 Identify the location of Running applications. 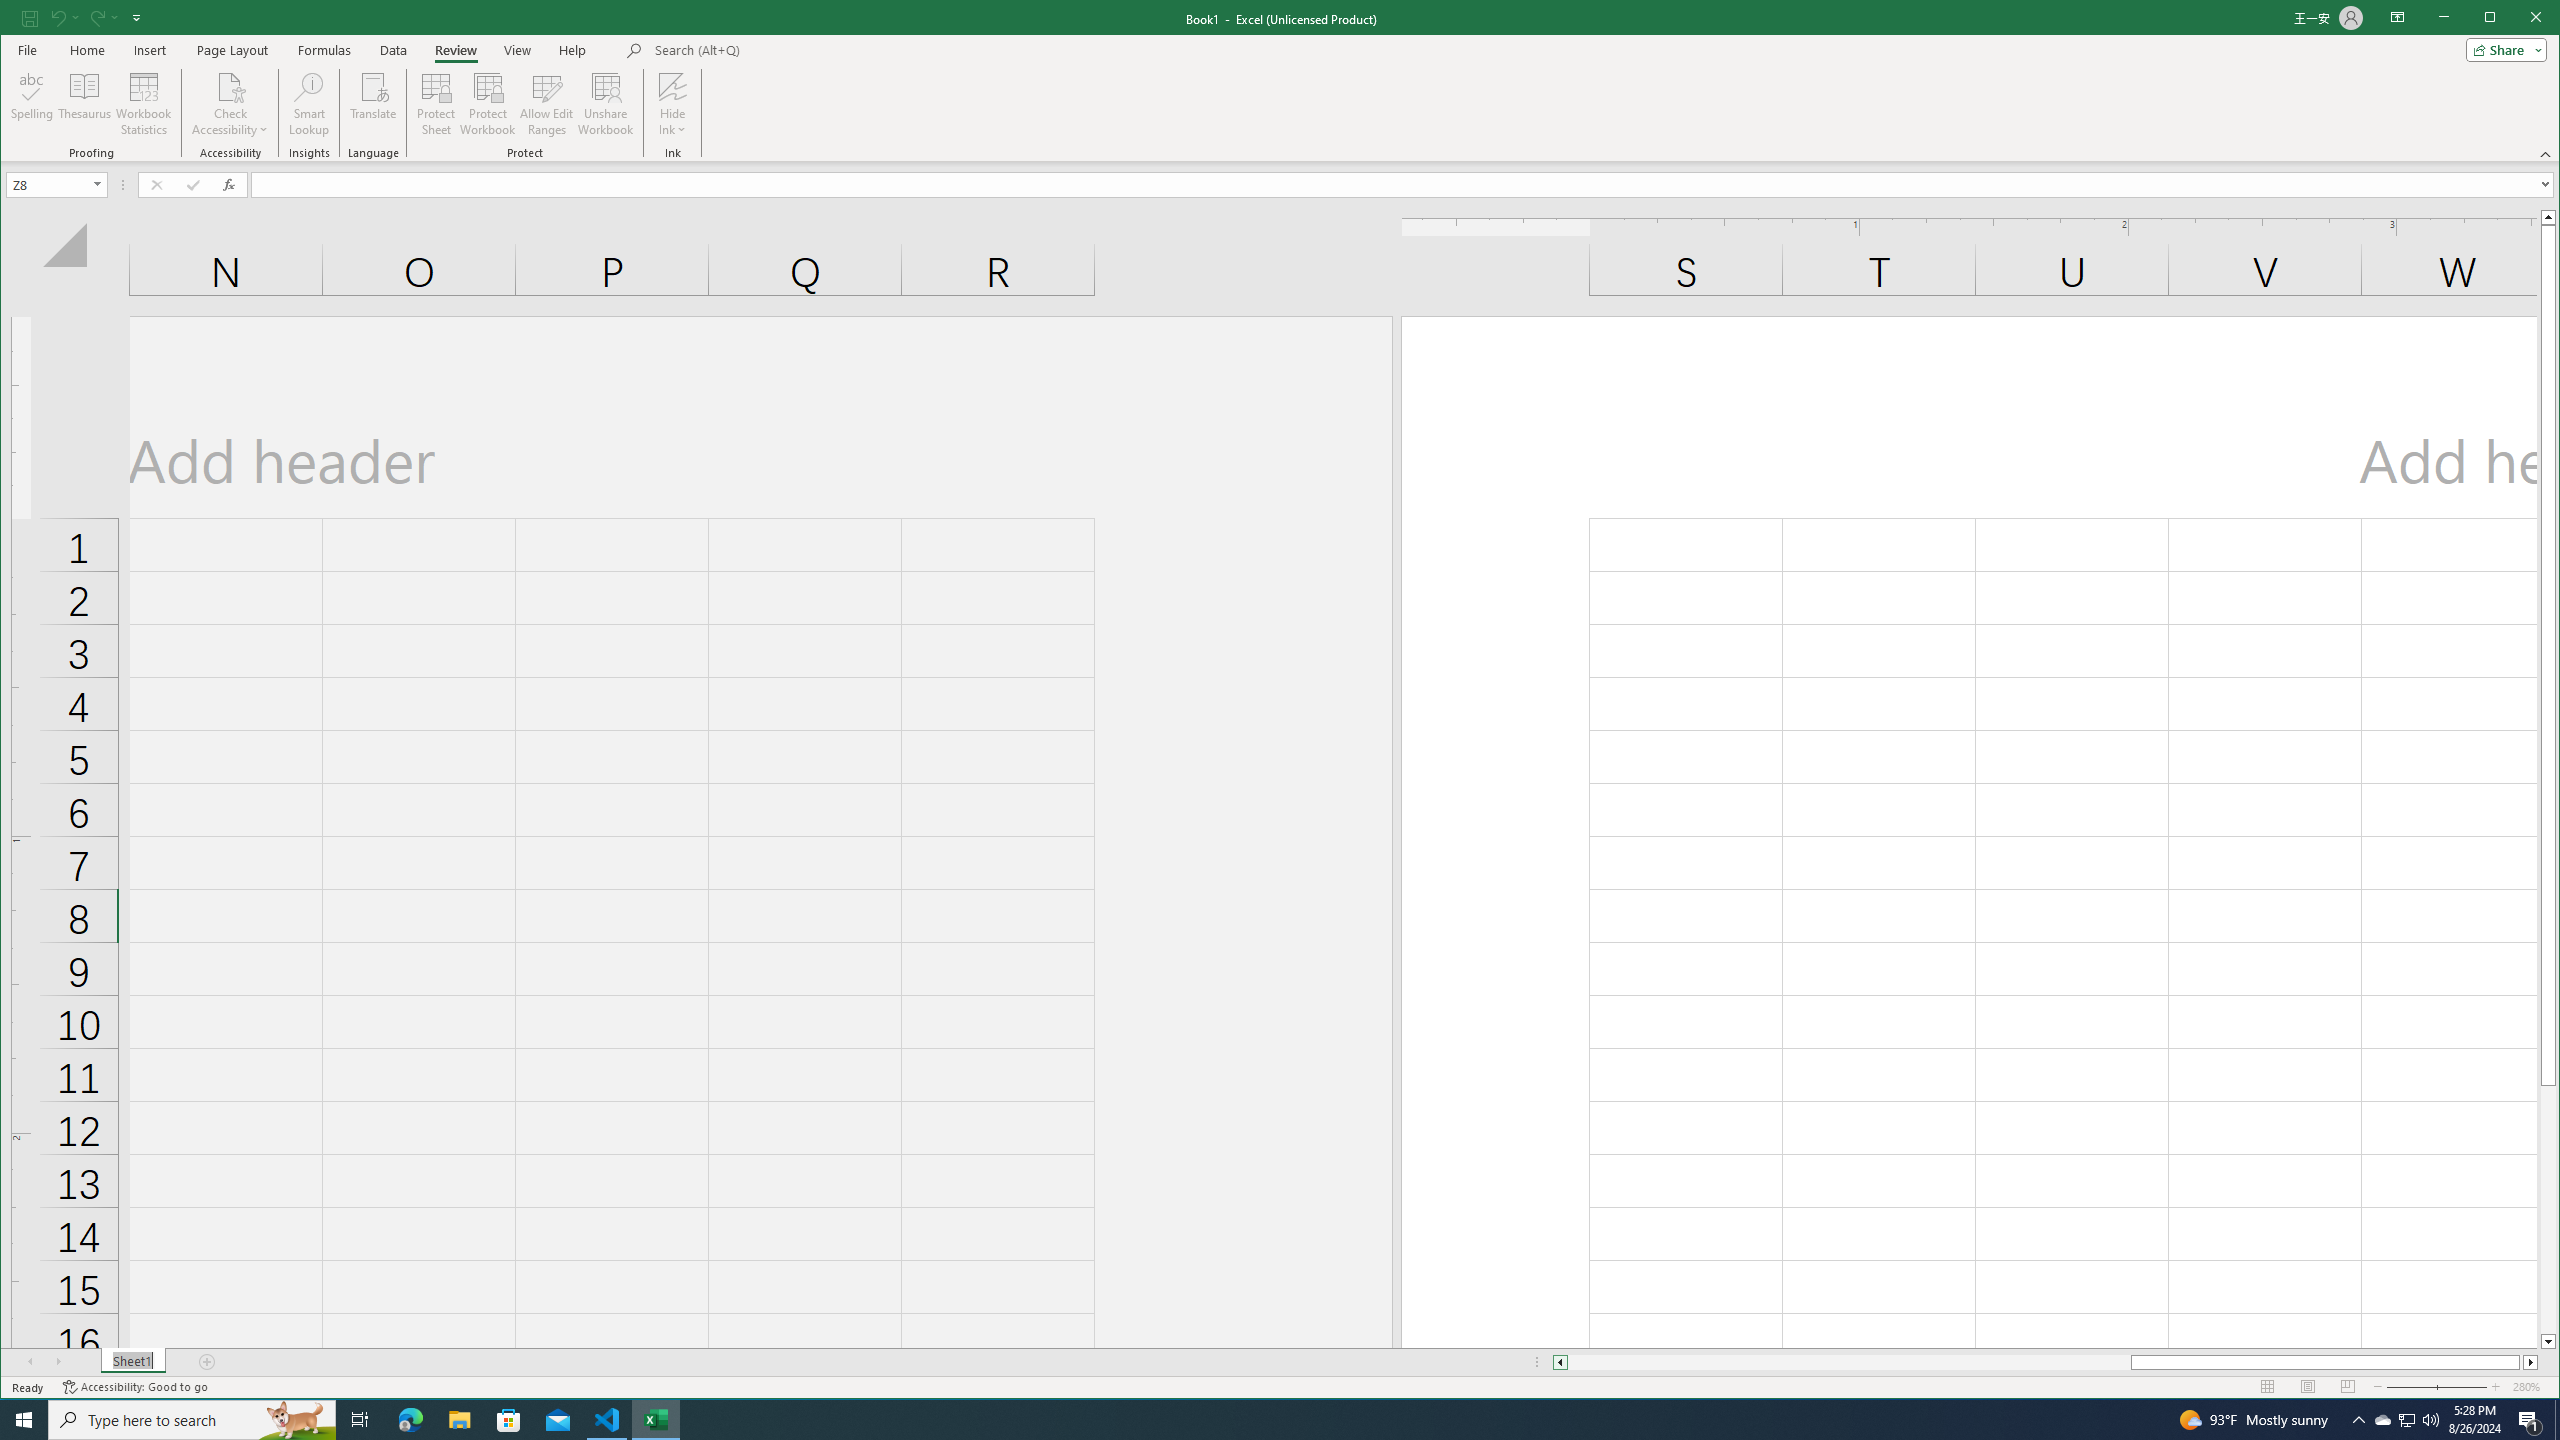
(2557, 1420).